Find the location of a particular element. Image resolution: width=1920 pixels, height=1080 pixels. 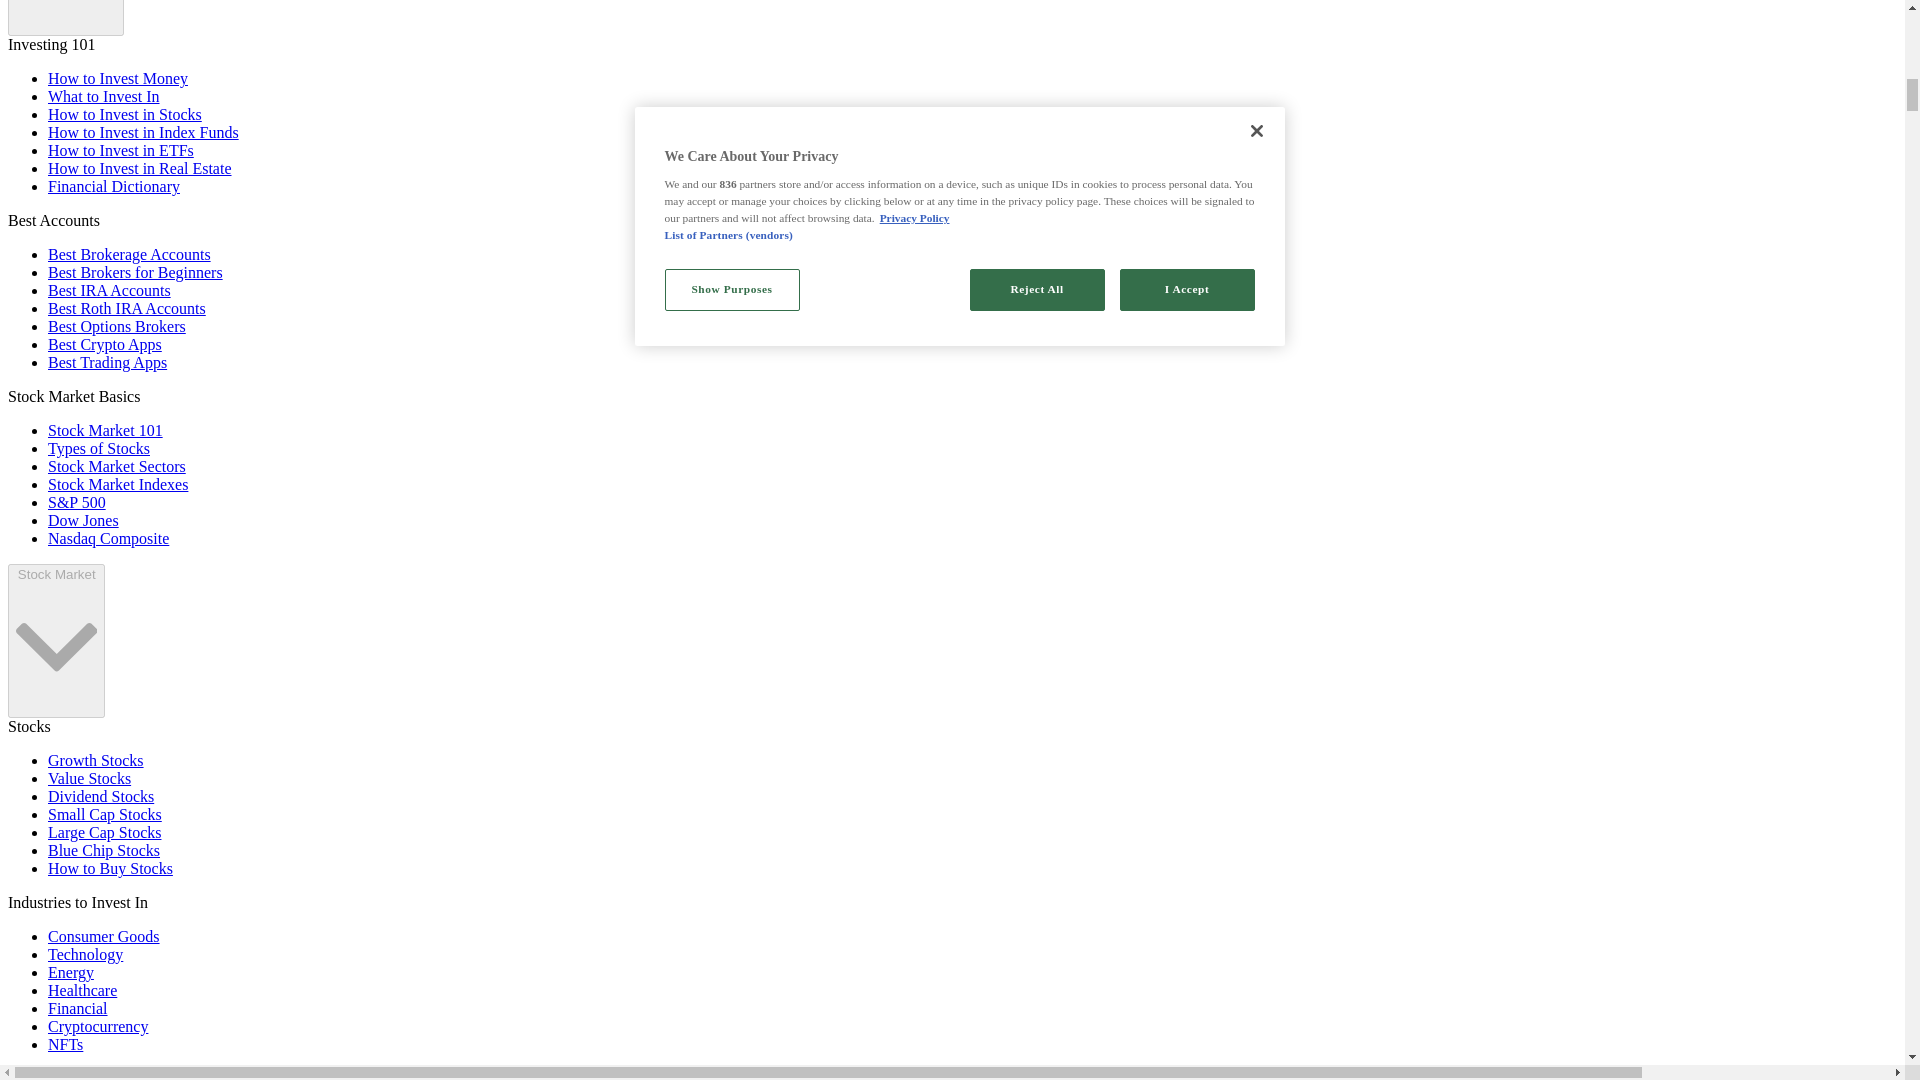

How to Invest Money is located at coordinates (118, 78).